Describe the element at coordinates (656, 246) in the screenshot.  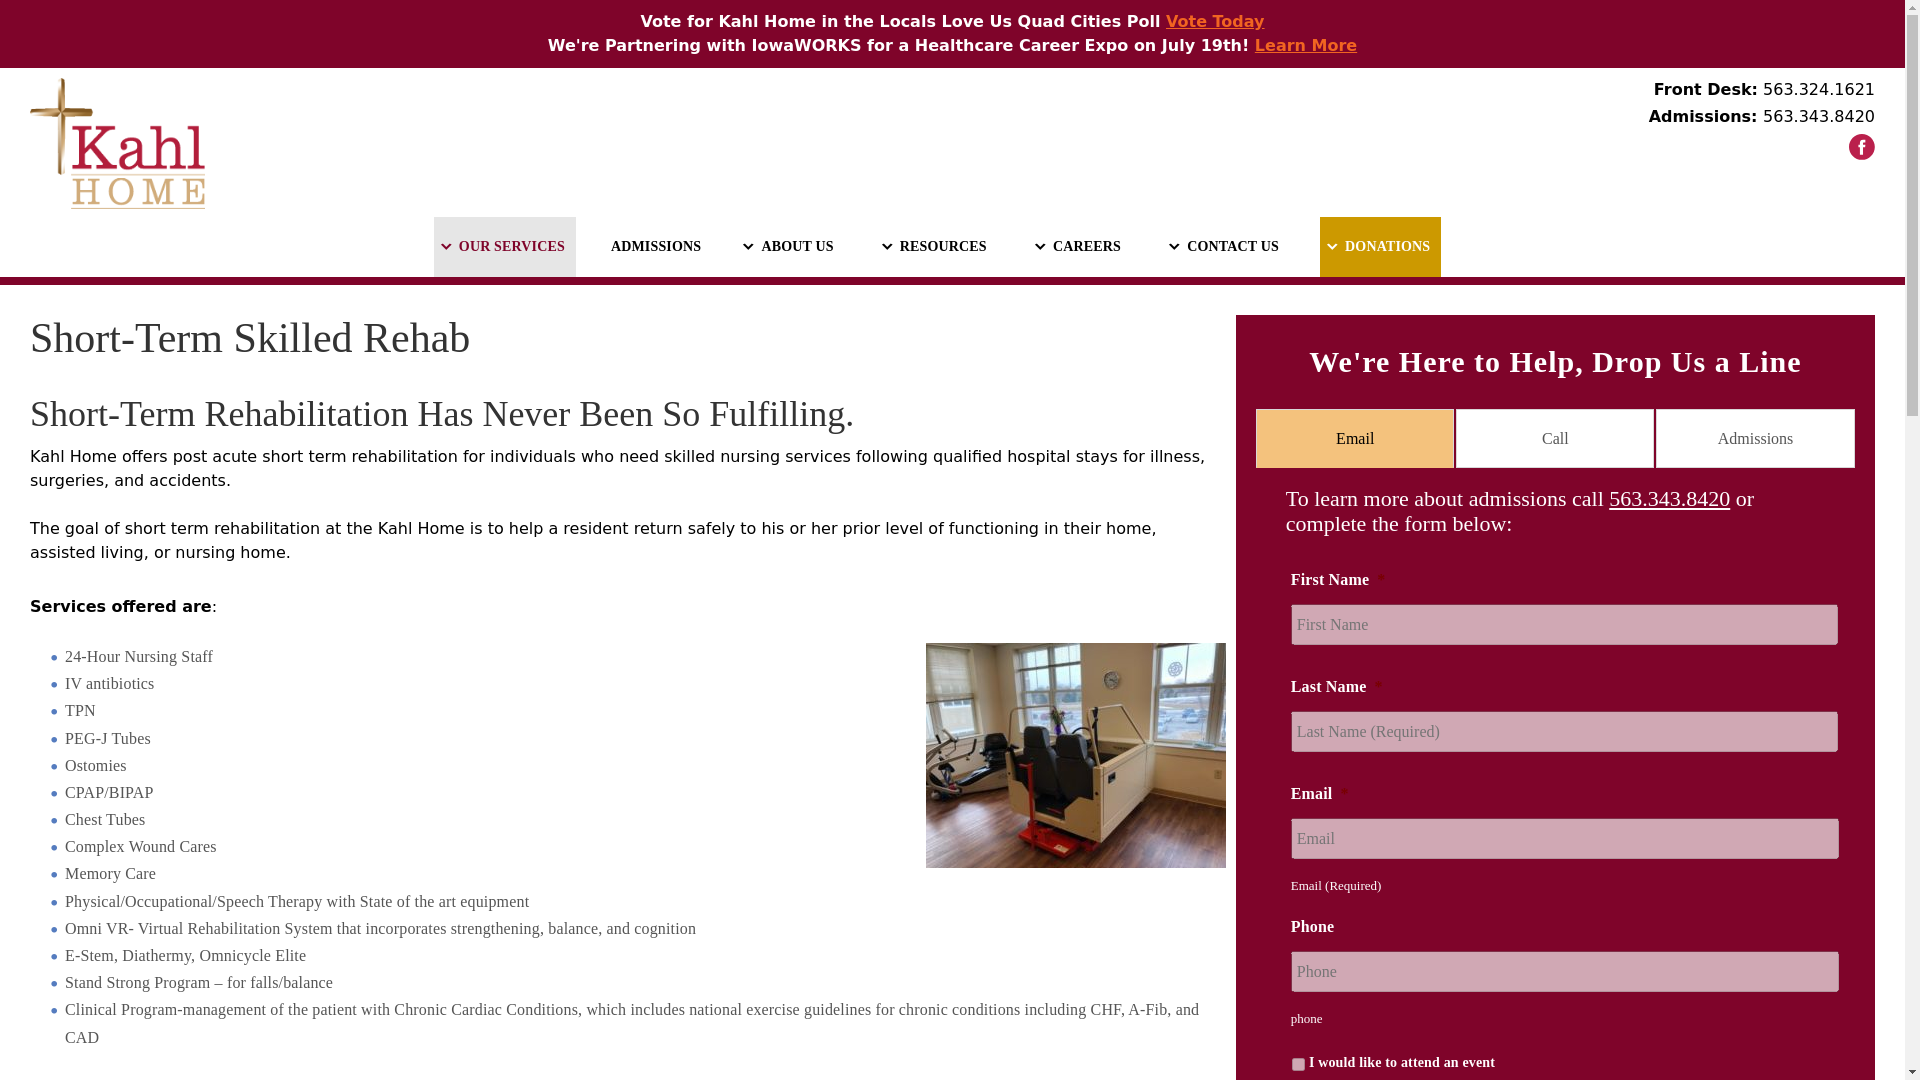
I see `ADMISSIONS` at that location.